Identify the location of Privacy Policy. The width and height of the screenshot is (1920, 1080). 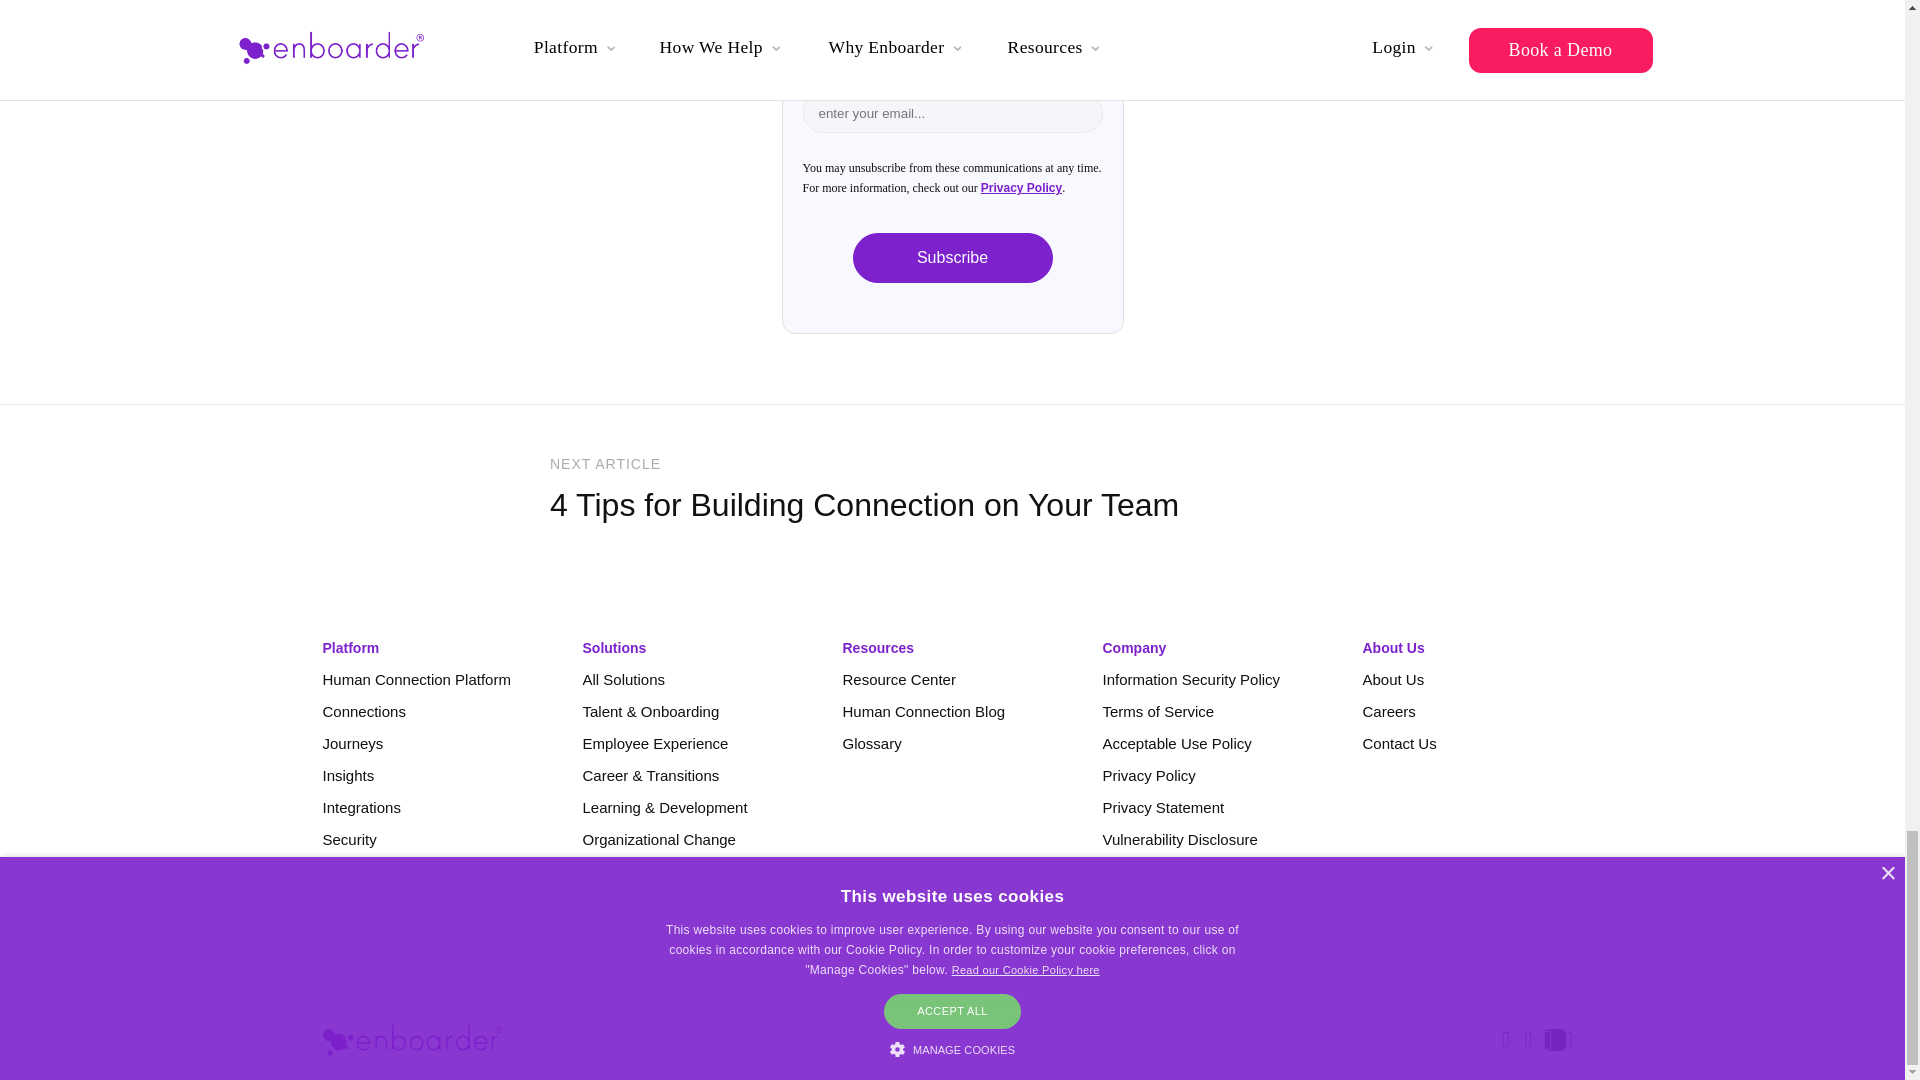
(1021, 188).